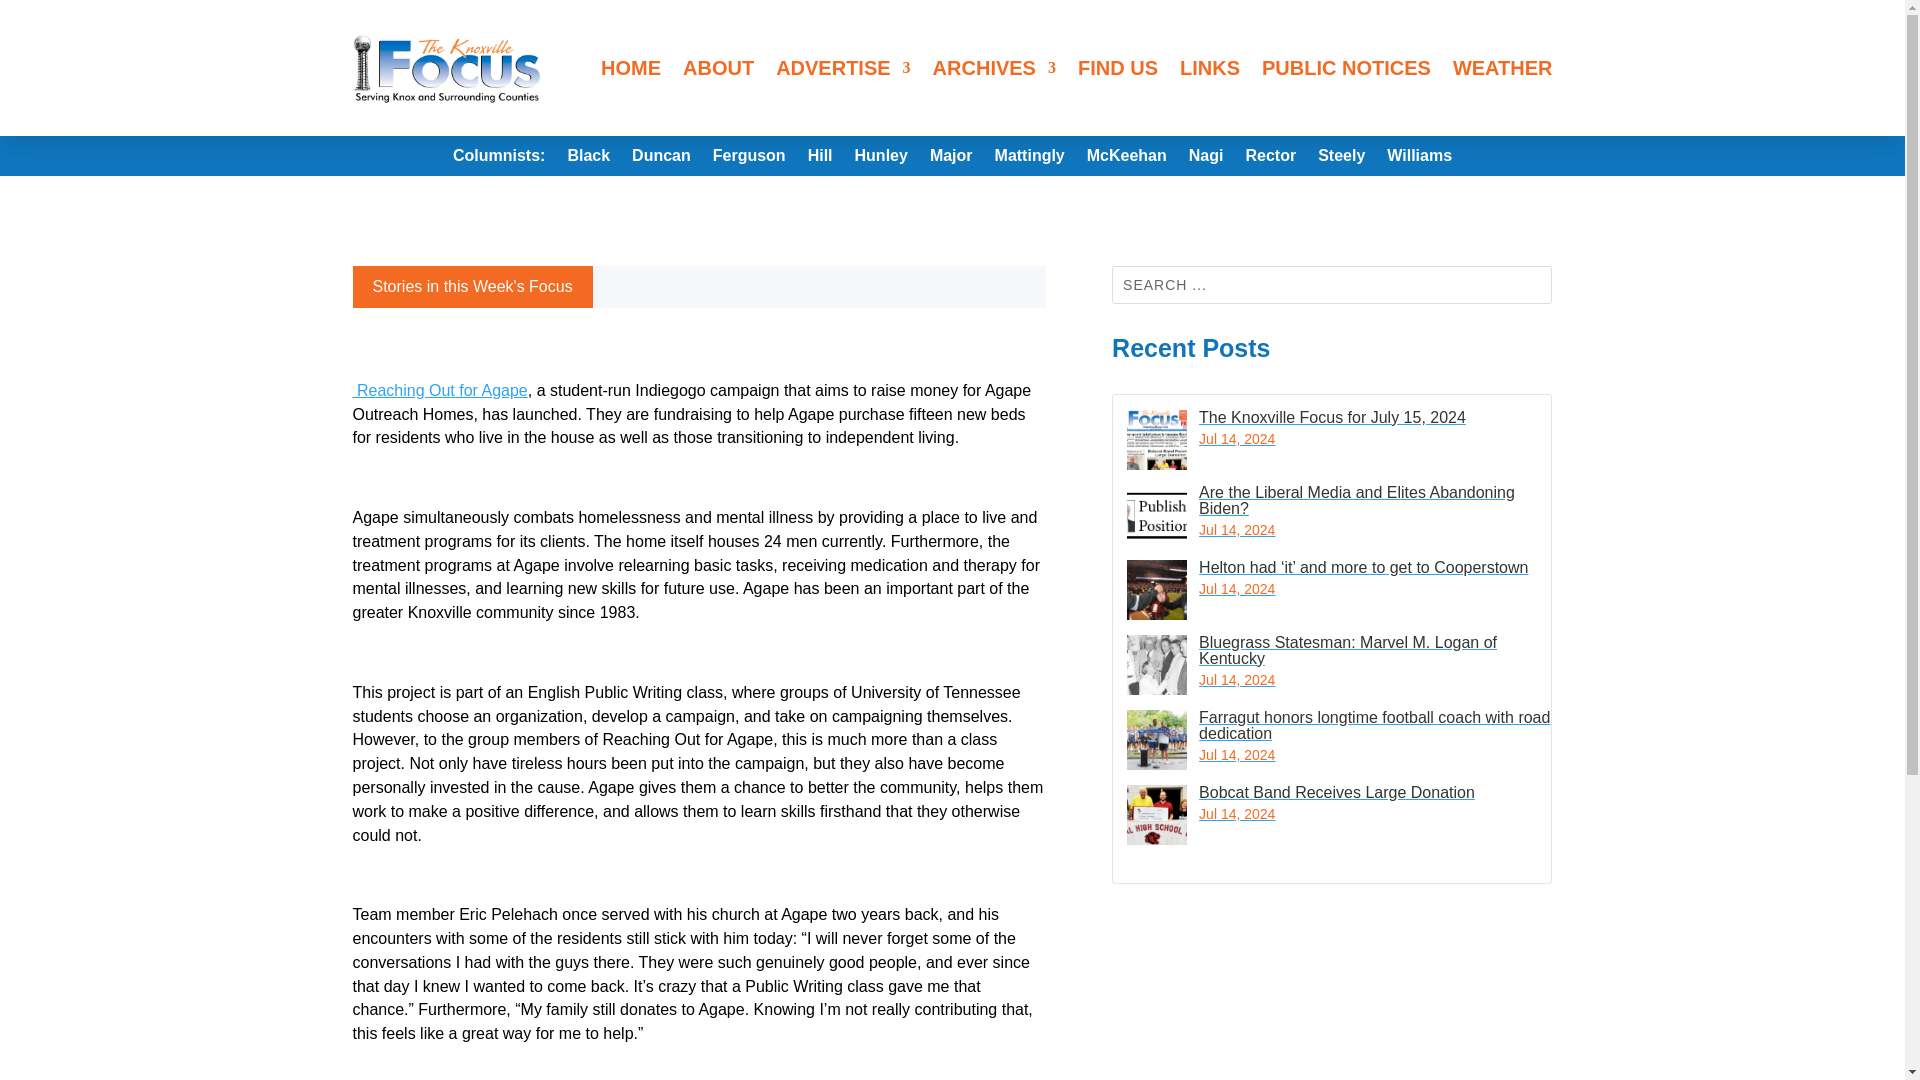 The width and height of the screenshot is (1920, 1080). Describe the element at coordinates (1117, 68) in the screenshot. I see `FIND US` at that location.